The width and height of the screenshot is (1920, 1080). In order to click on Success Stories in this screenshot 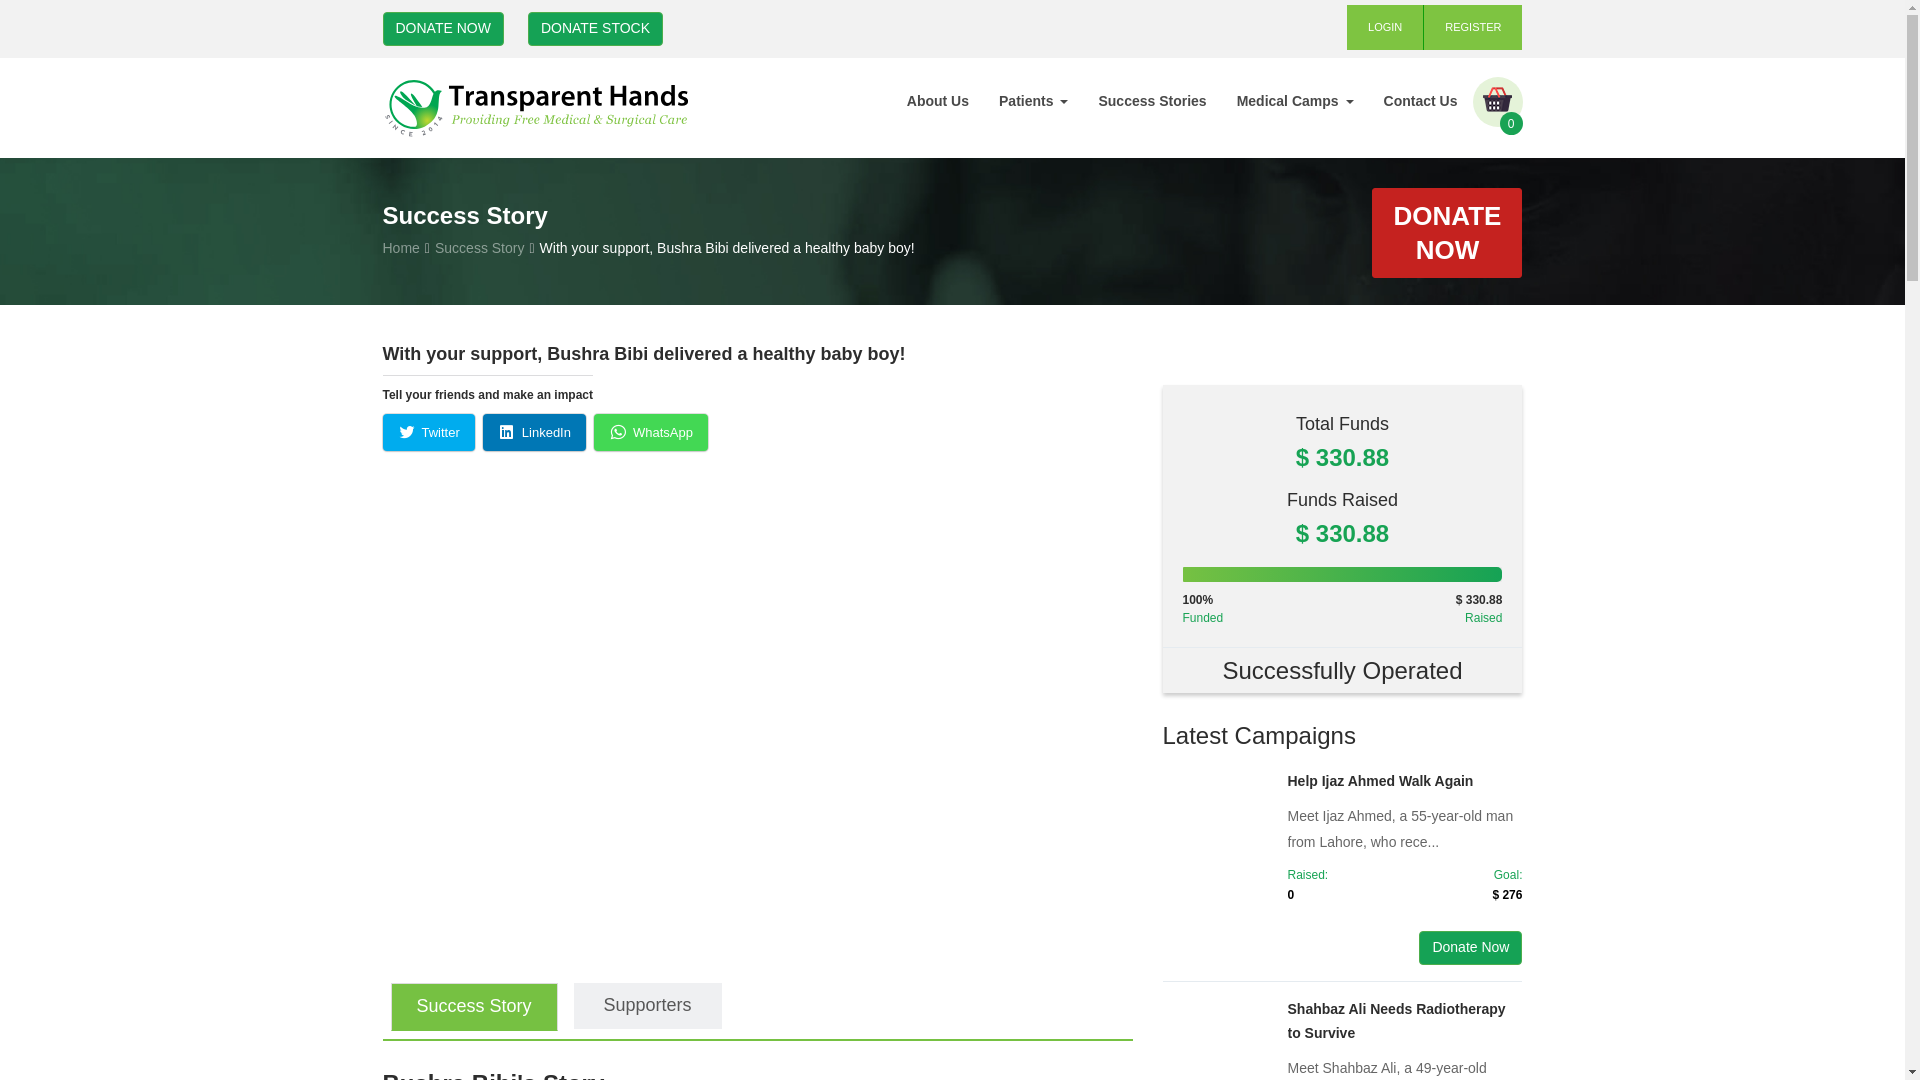, I will do `click(1152, 100)`.